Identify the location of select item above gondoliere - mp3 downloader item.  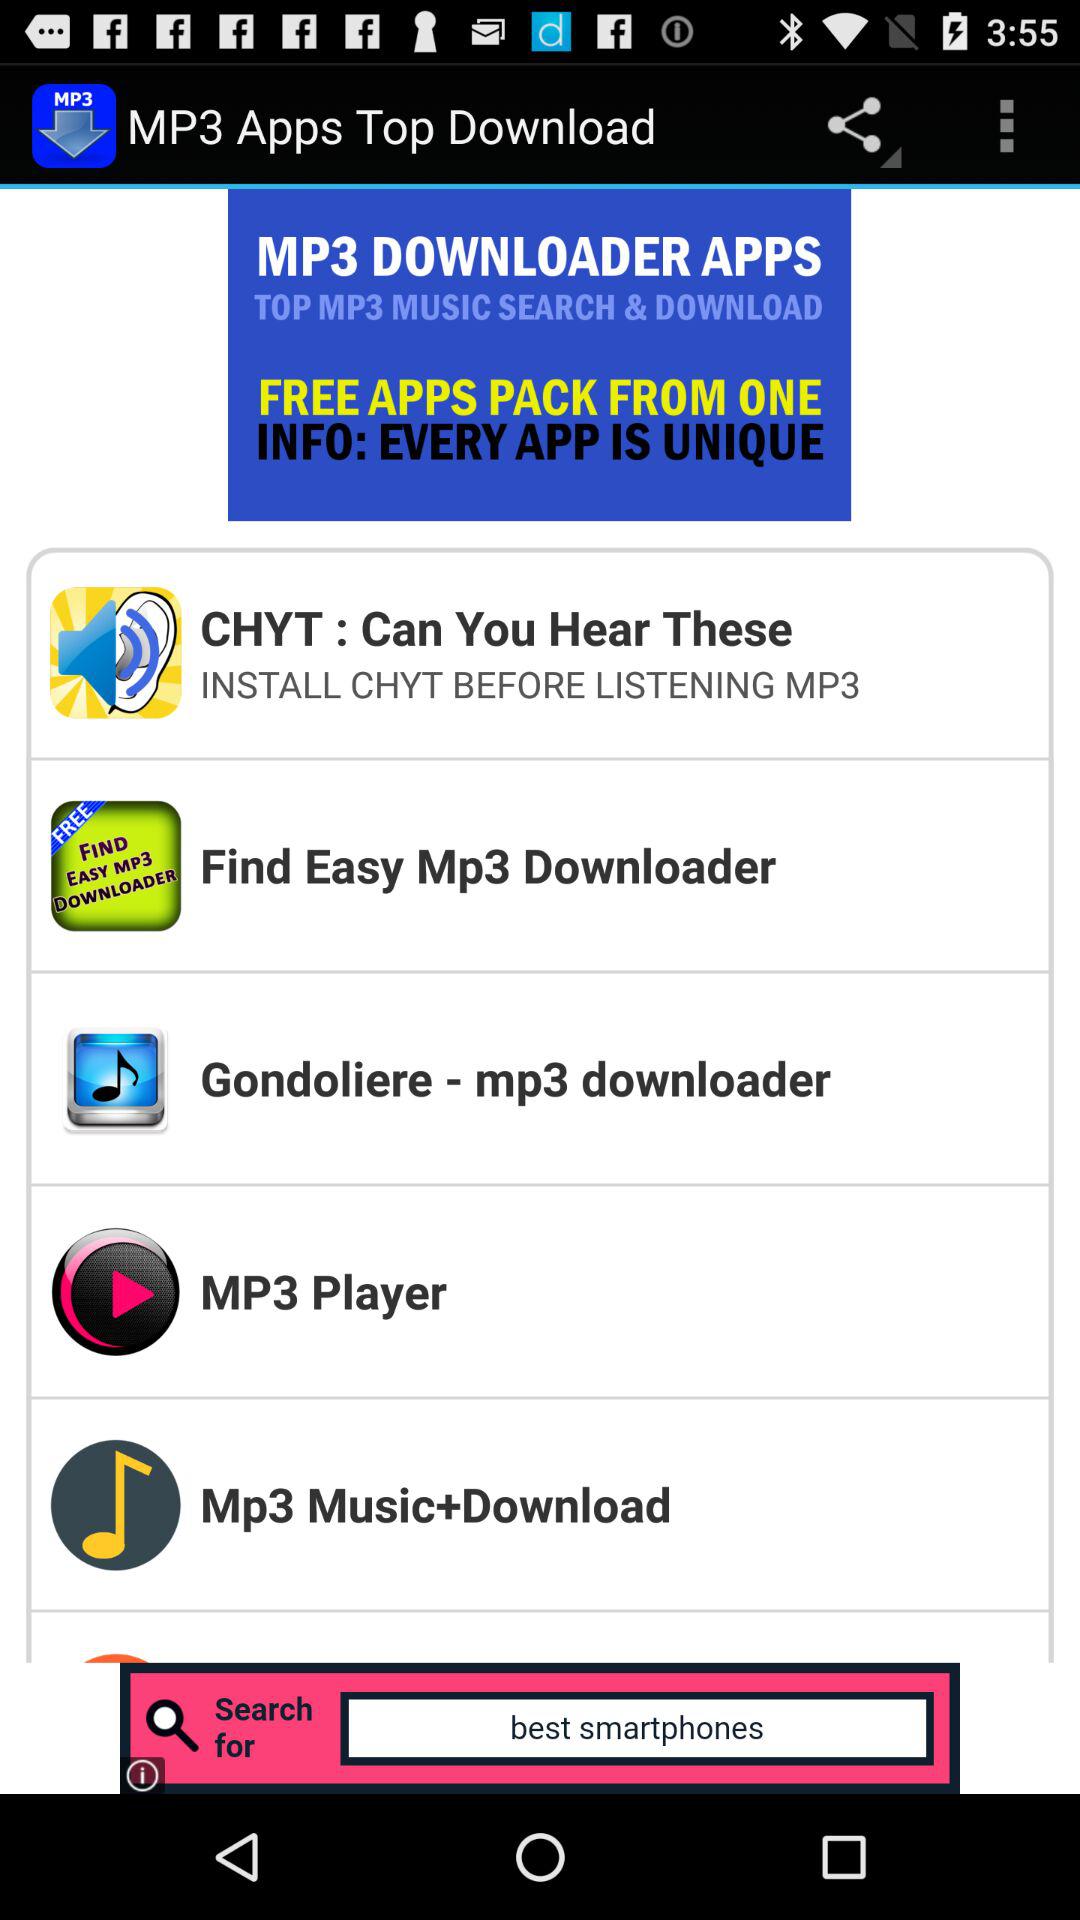
(614, 864).